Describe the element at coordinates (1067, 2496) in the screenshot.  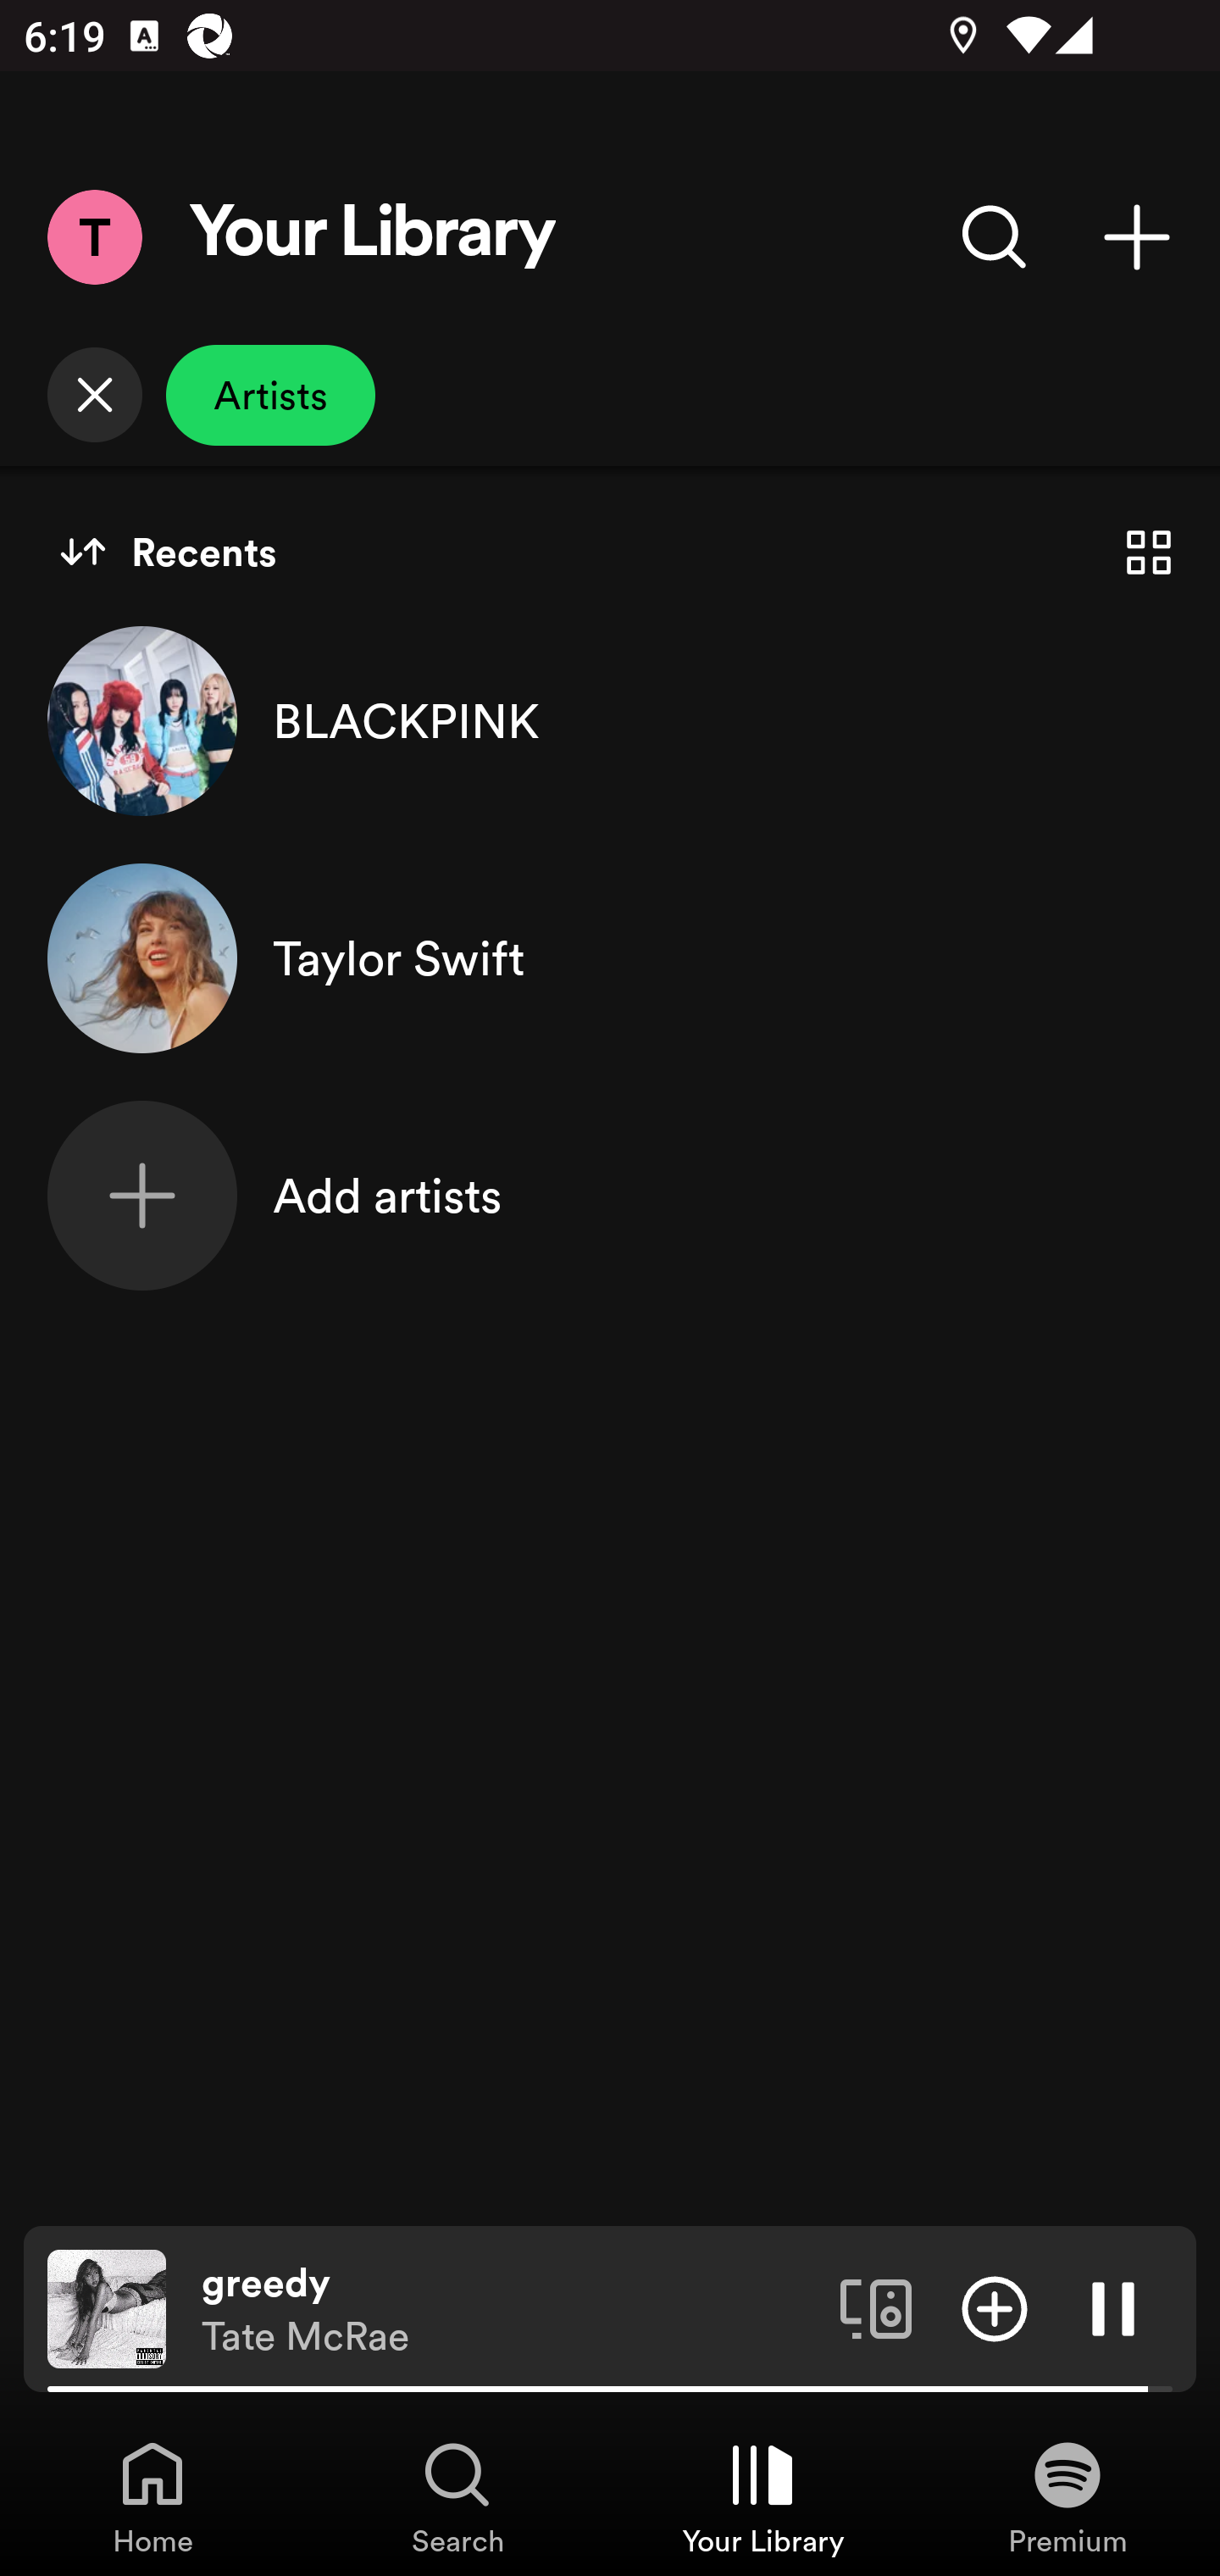
I see `Premium, Tab 4 of 4 Premium Premium` at that location.